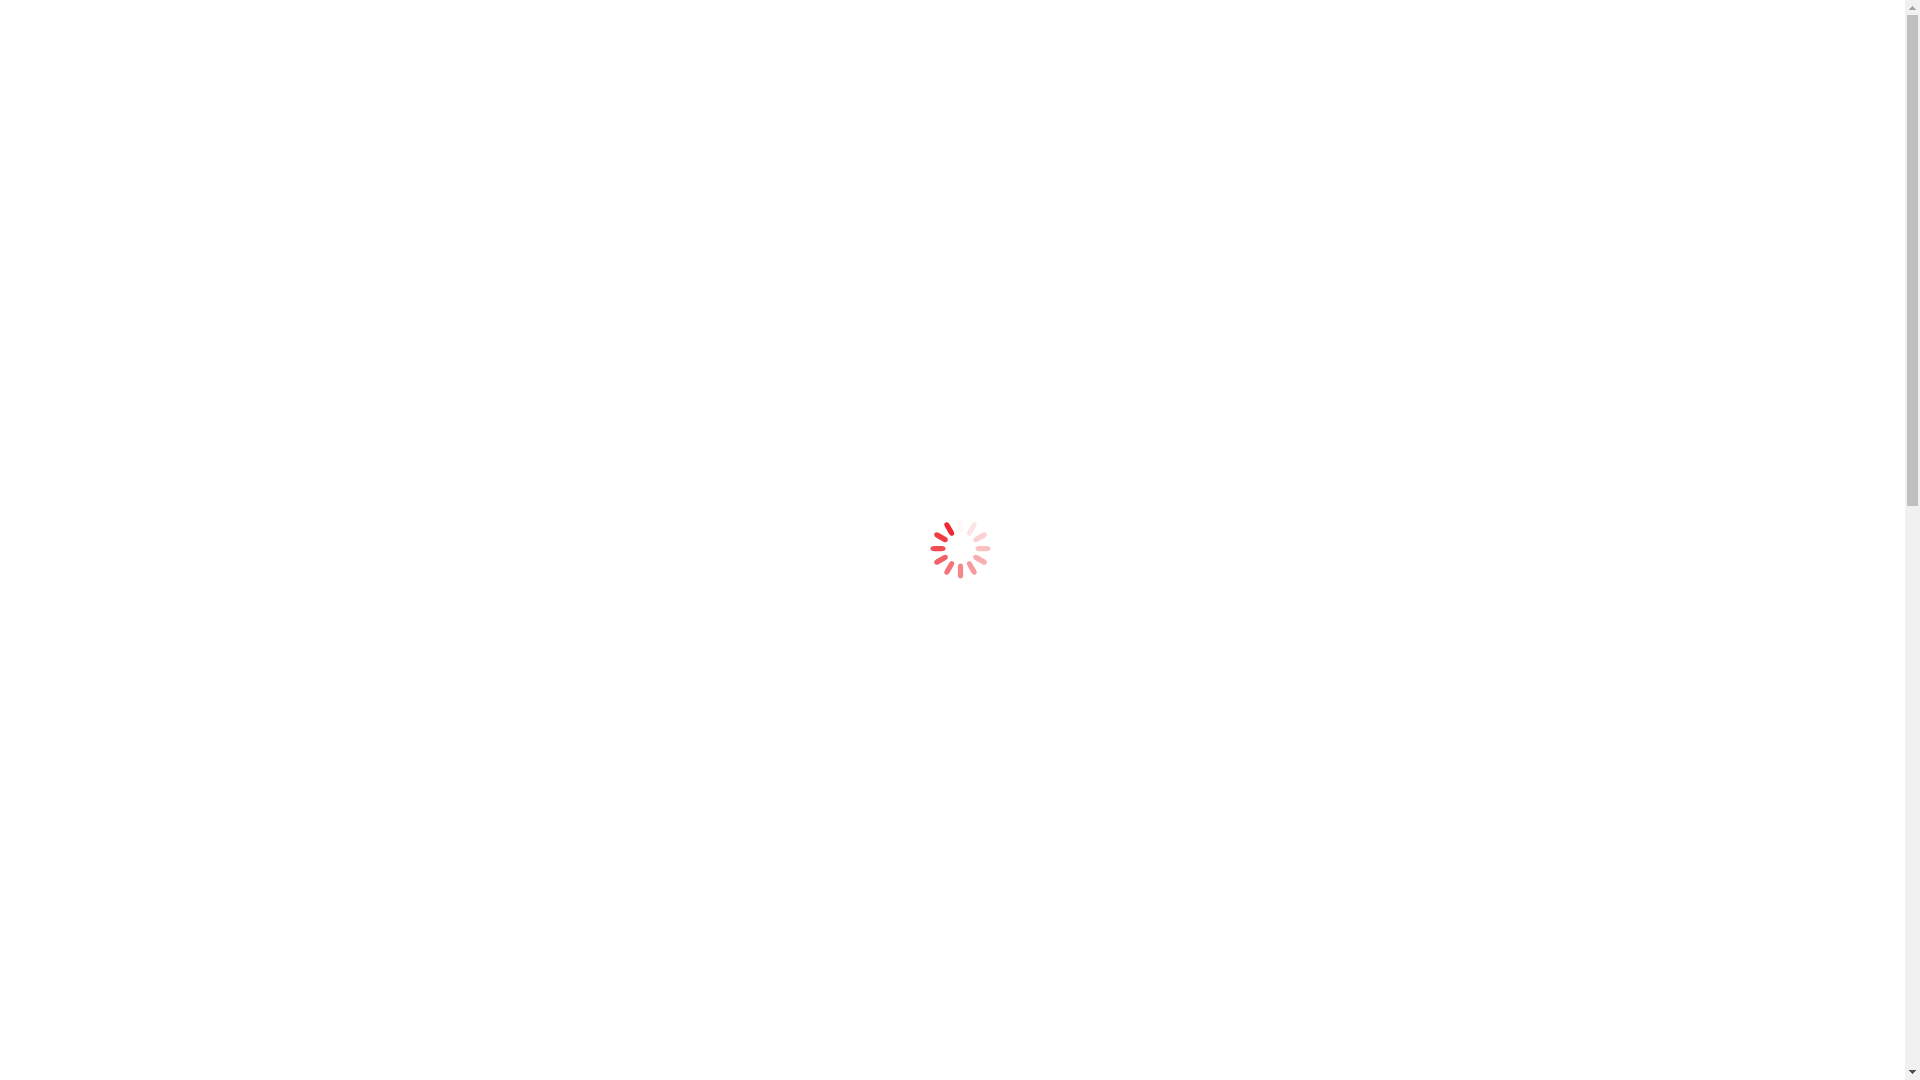  I want to click on Home, so click(68, 494).